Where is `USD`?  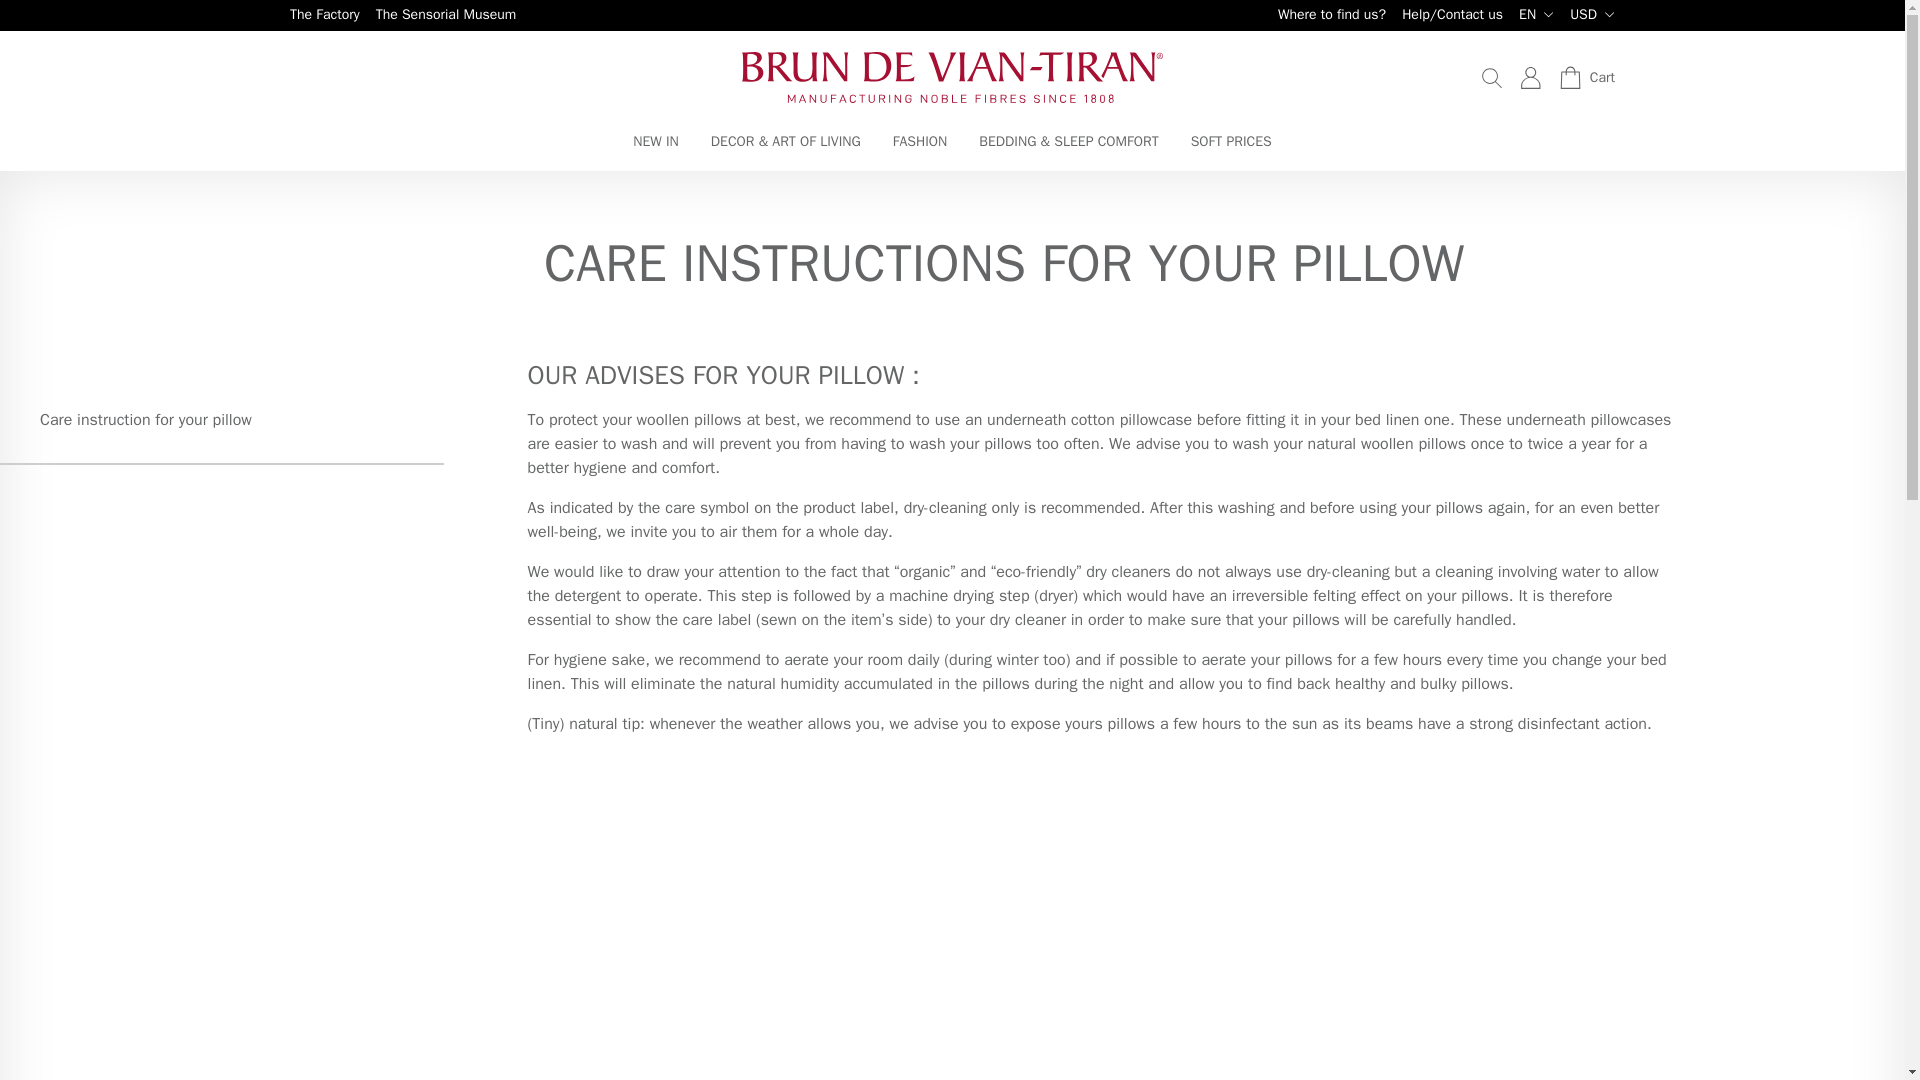
USD is located at coordinates (1592, 14).